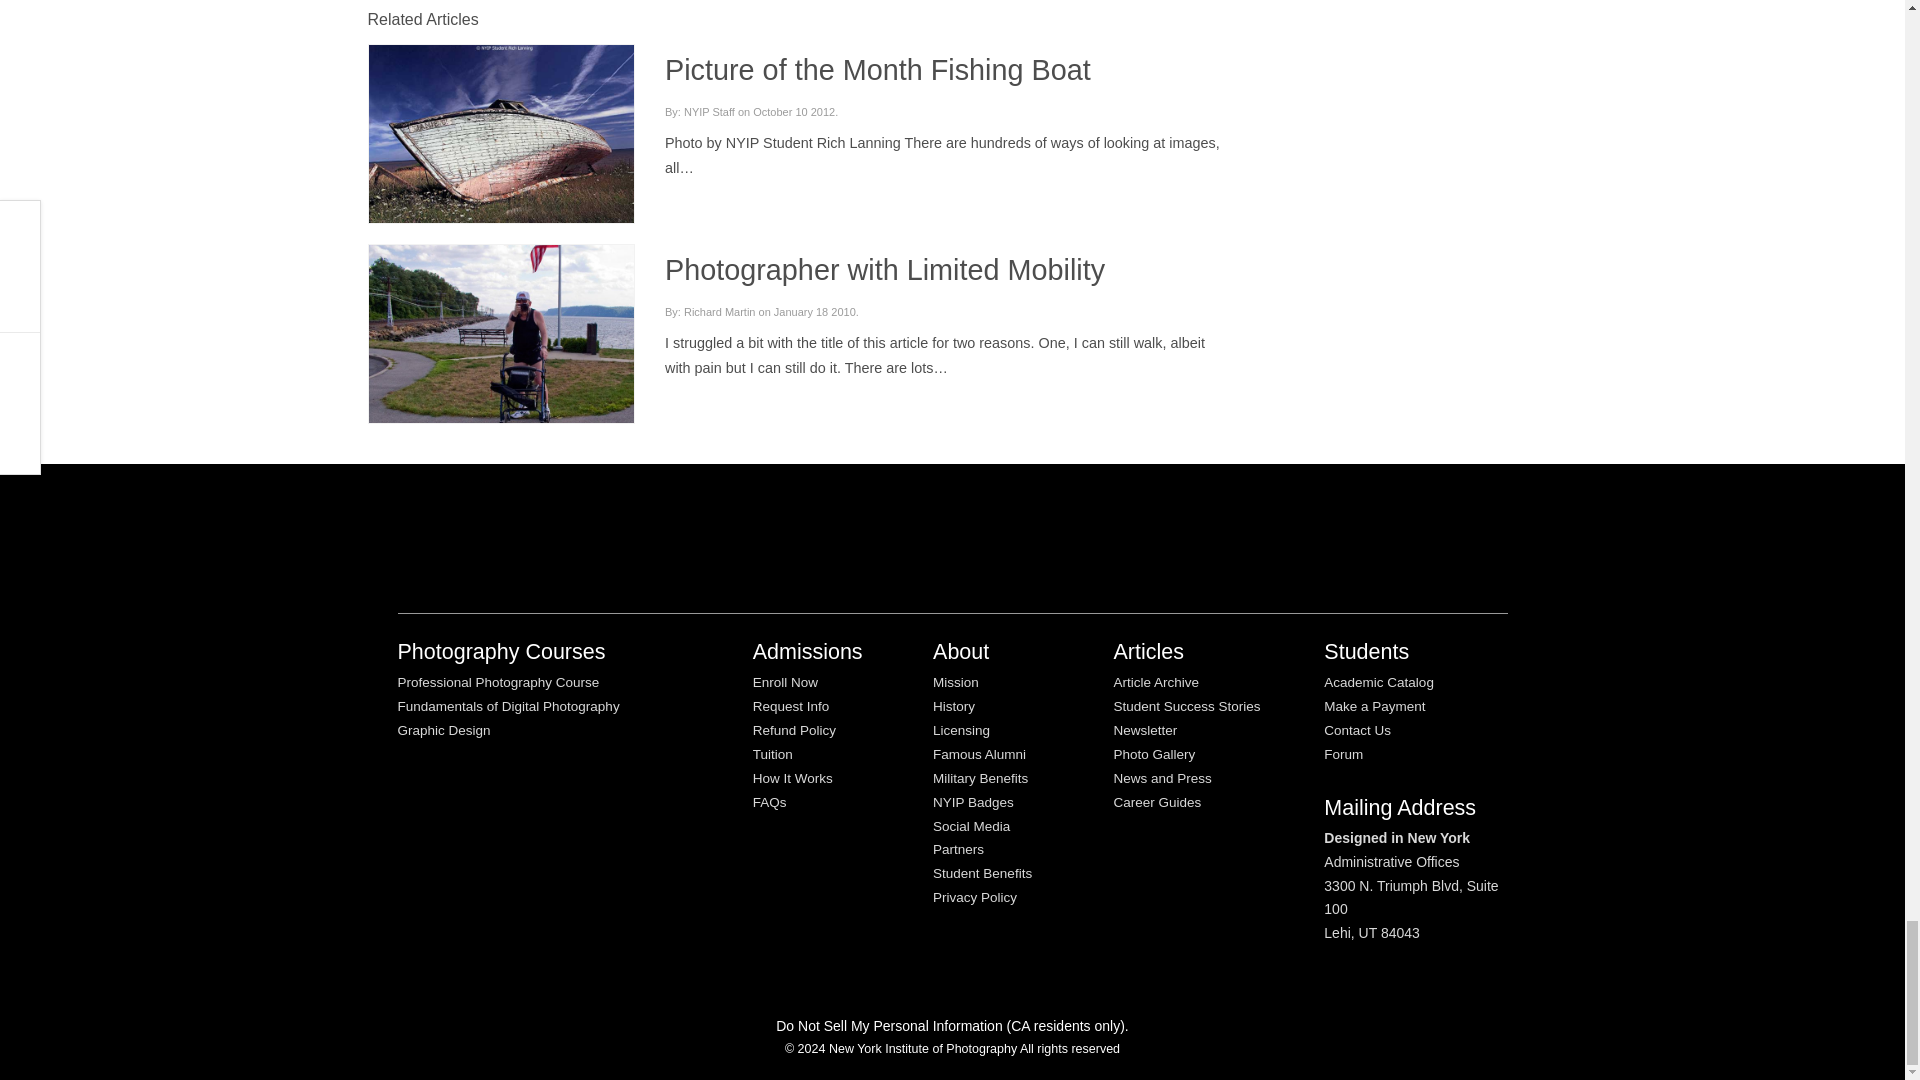 The height and width of the screenshot is (1080, 1920). Describe the element at coordinates (500, 351) in the screenshot. I see `Photographer with Limited Mobility` at that location.